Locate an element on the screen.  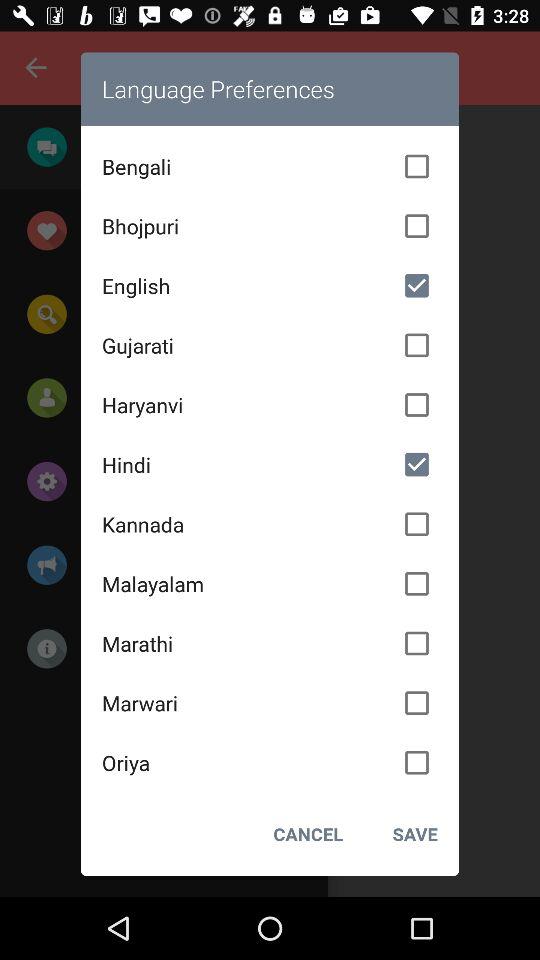
launch icon above hindi item is located at coordinates (270, 405).